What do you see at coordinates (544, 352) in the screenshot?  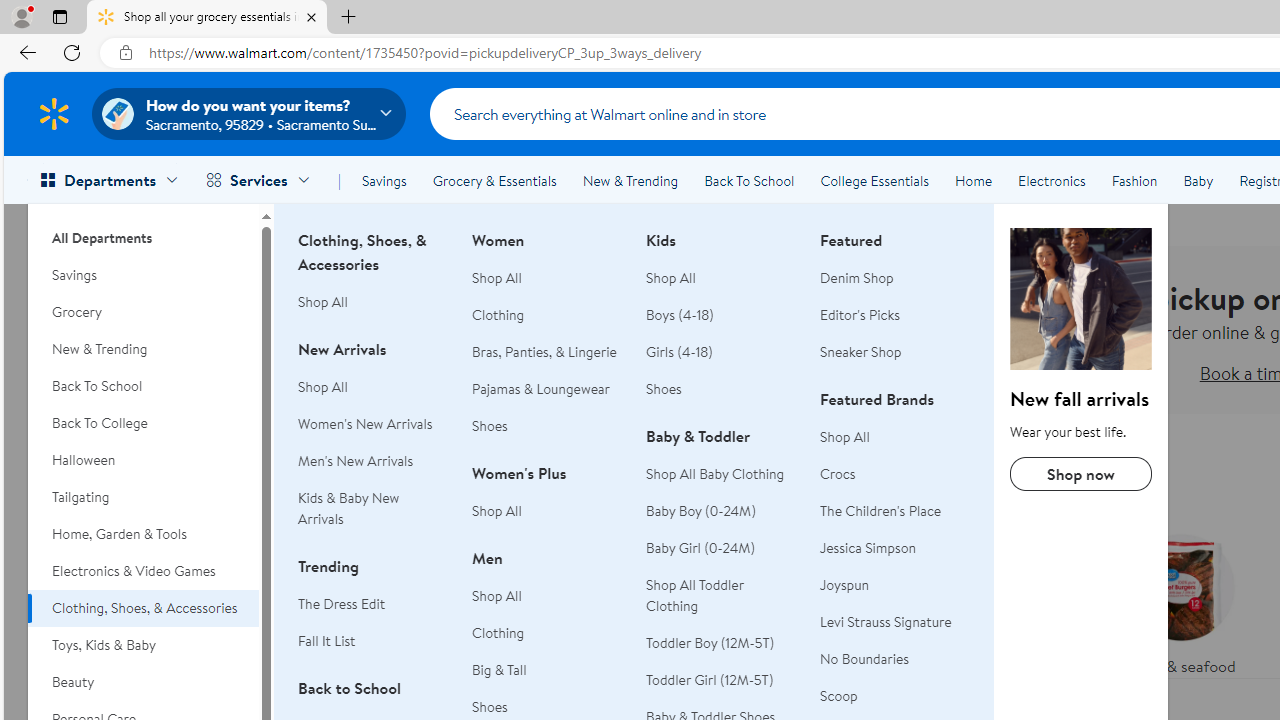 I see `Bras, Panties, & Lingerie` at bounding box center [544, 352].